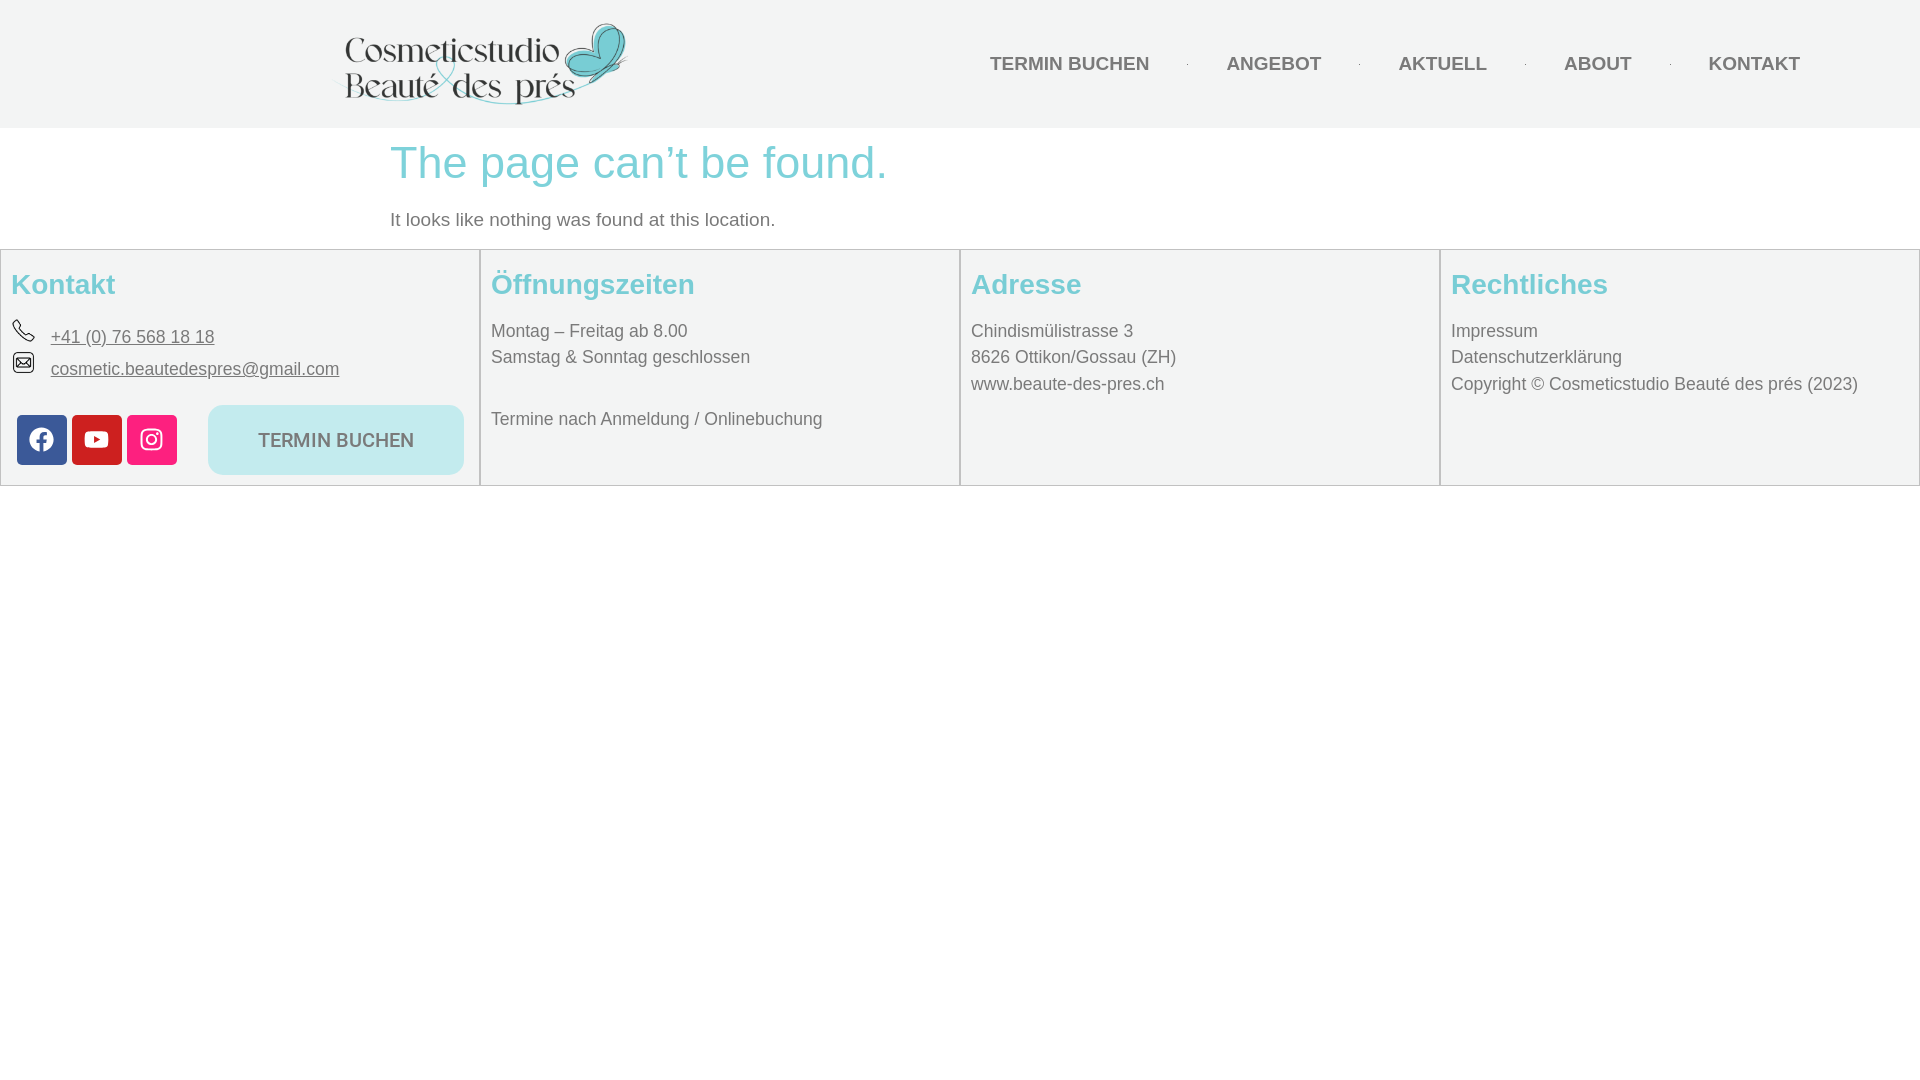  I want to click on Impressum, so click(1494, 331).